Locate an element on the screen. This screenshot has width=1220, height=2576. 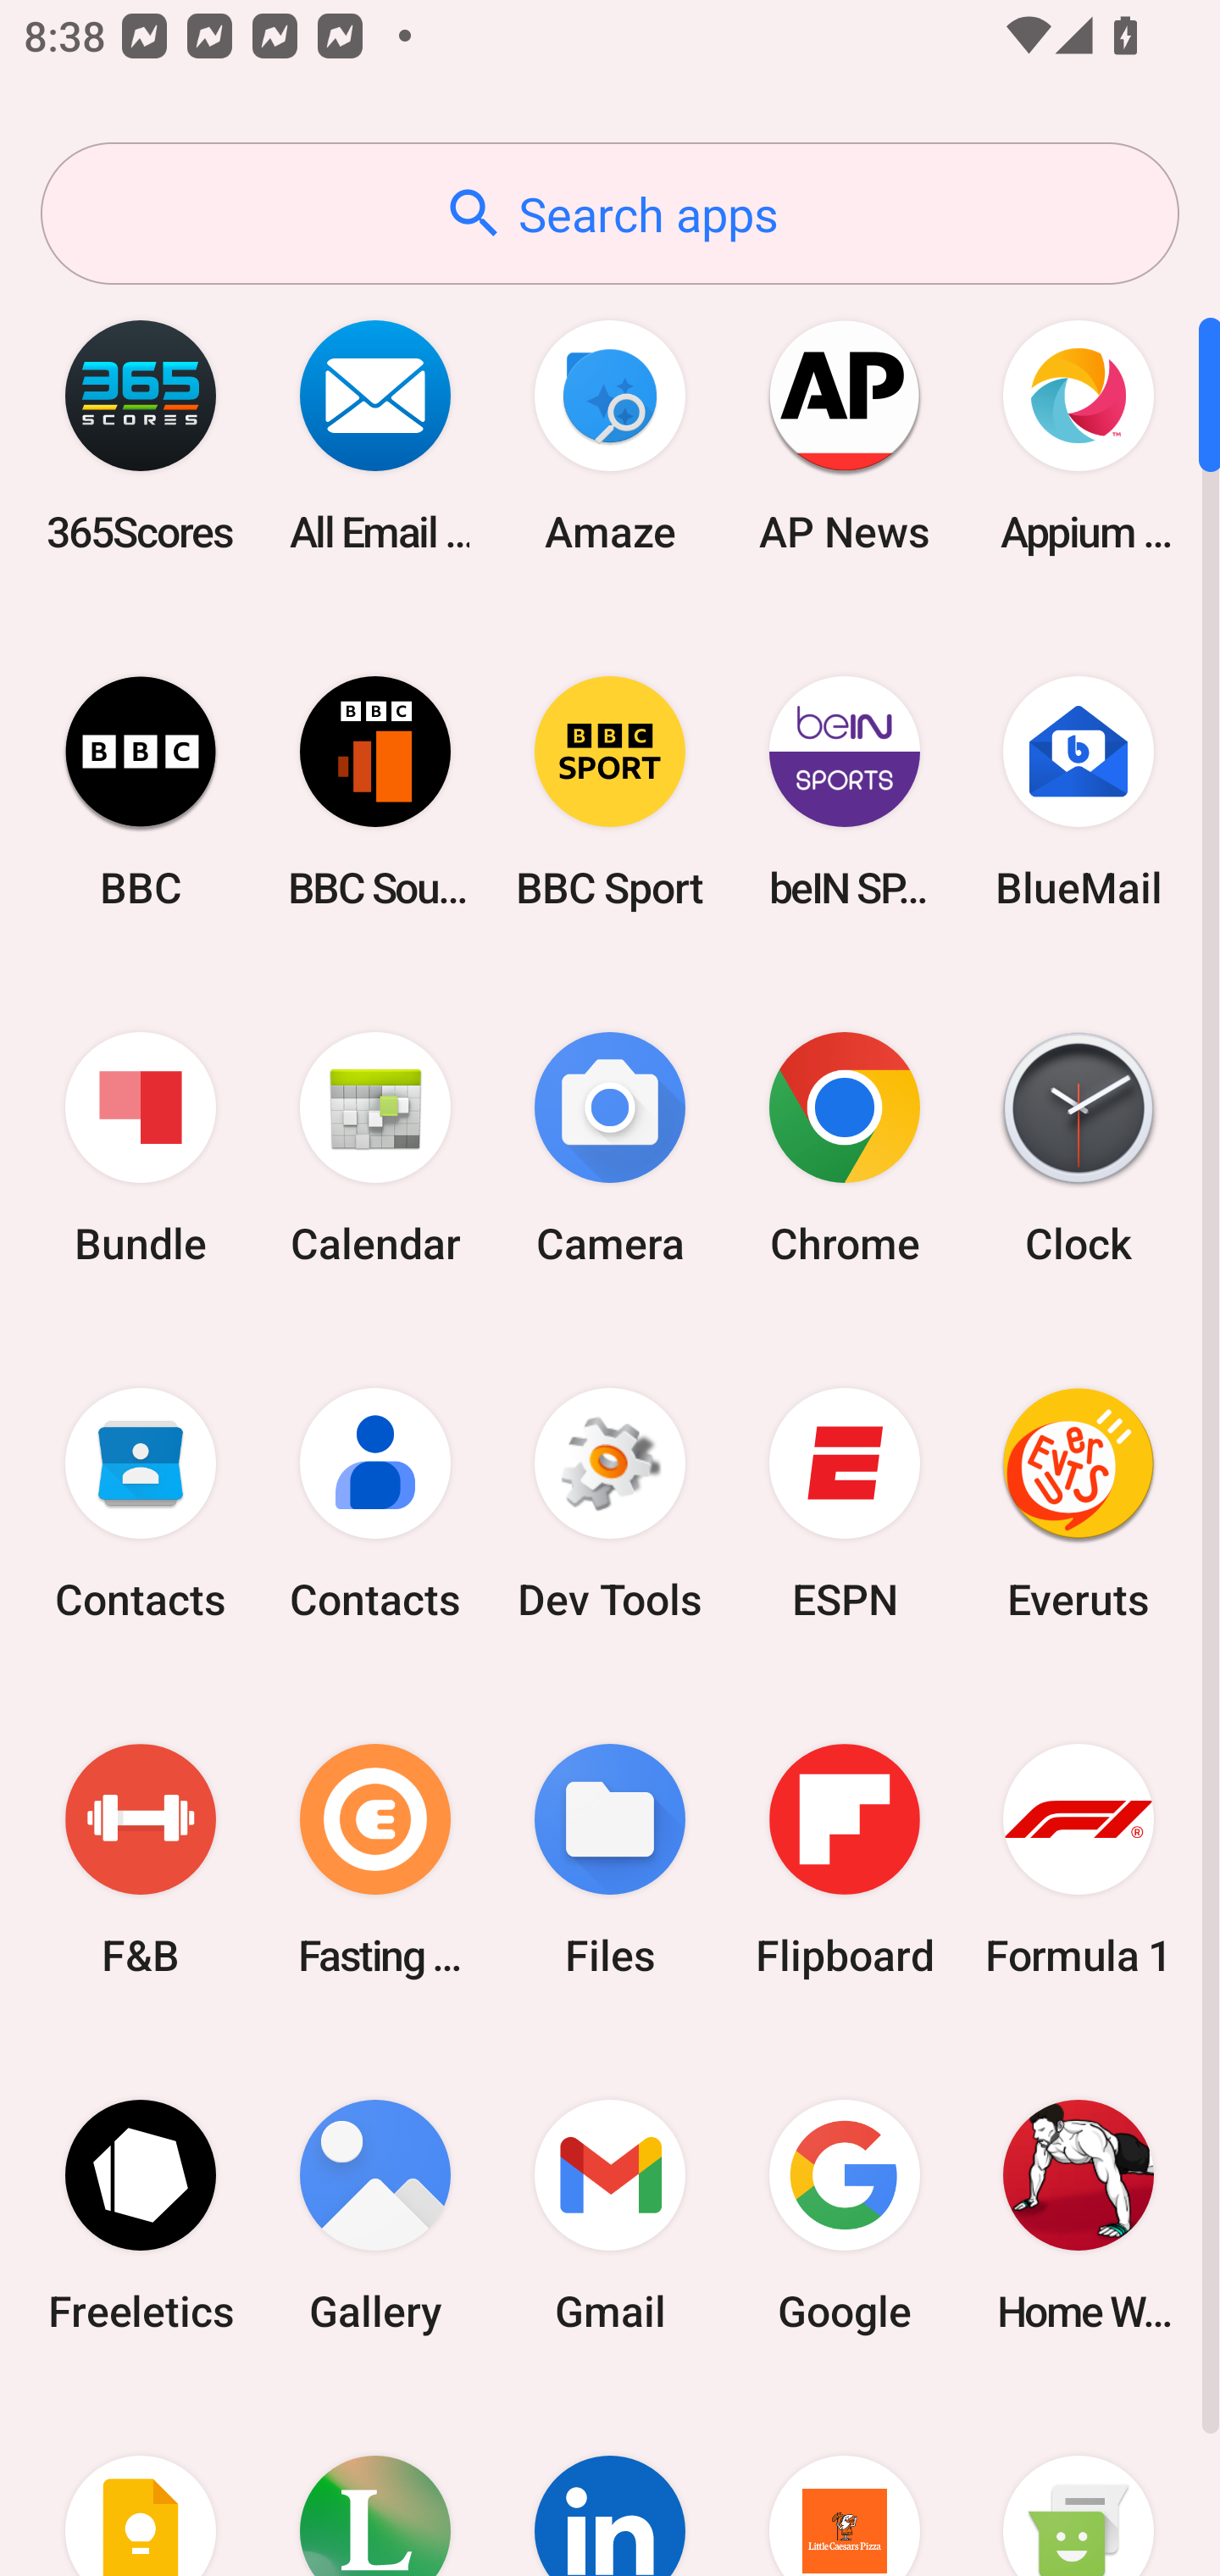
Bundle is located at coordinates (141, 1149).